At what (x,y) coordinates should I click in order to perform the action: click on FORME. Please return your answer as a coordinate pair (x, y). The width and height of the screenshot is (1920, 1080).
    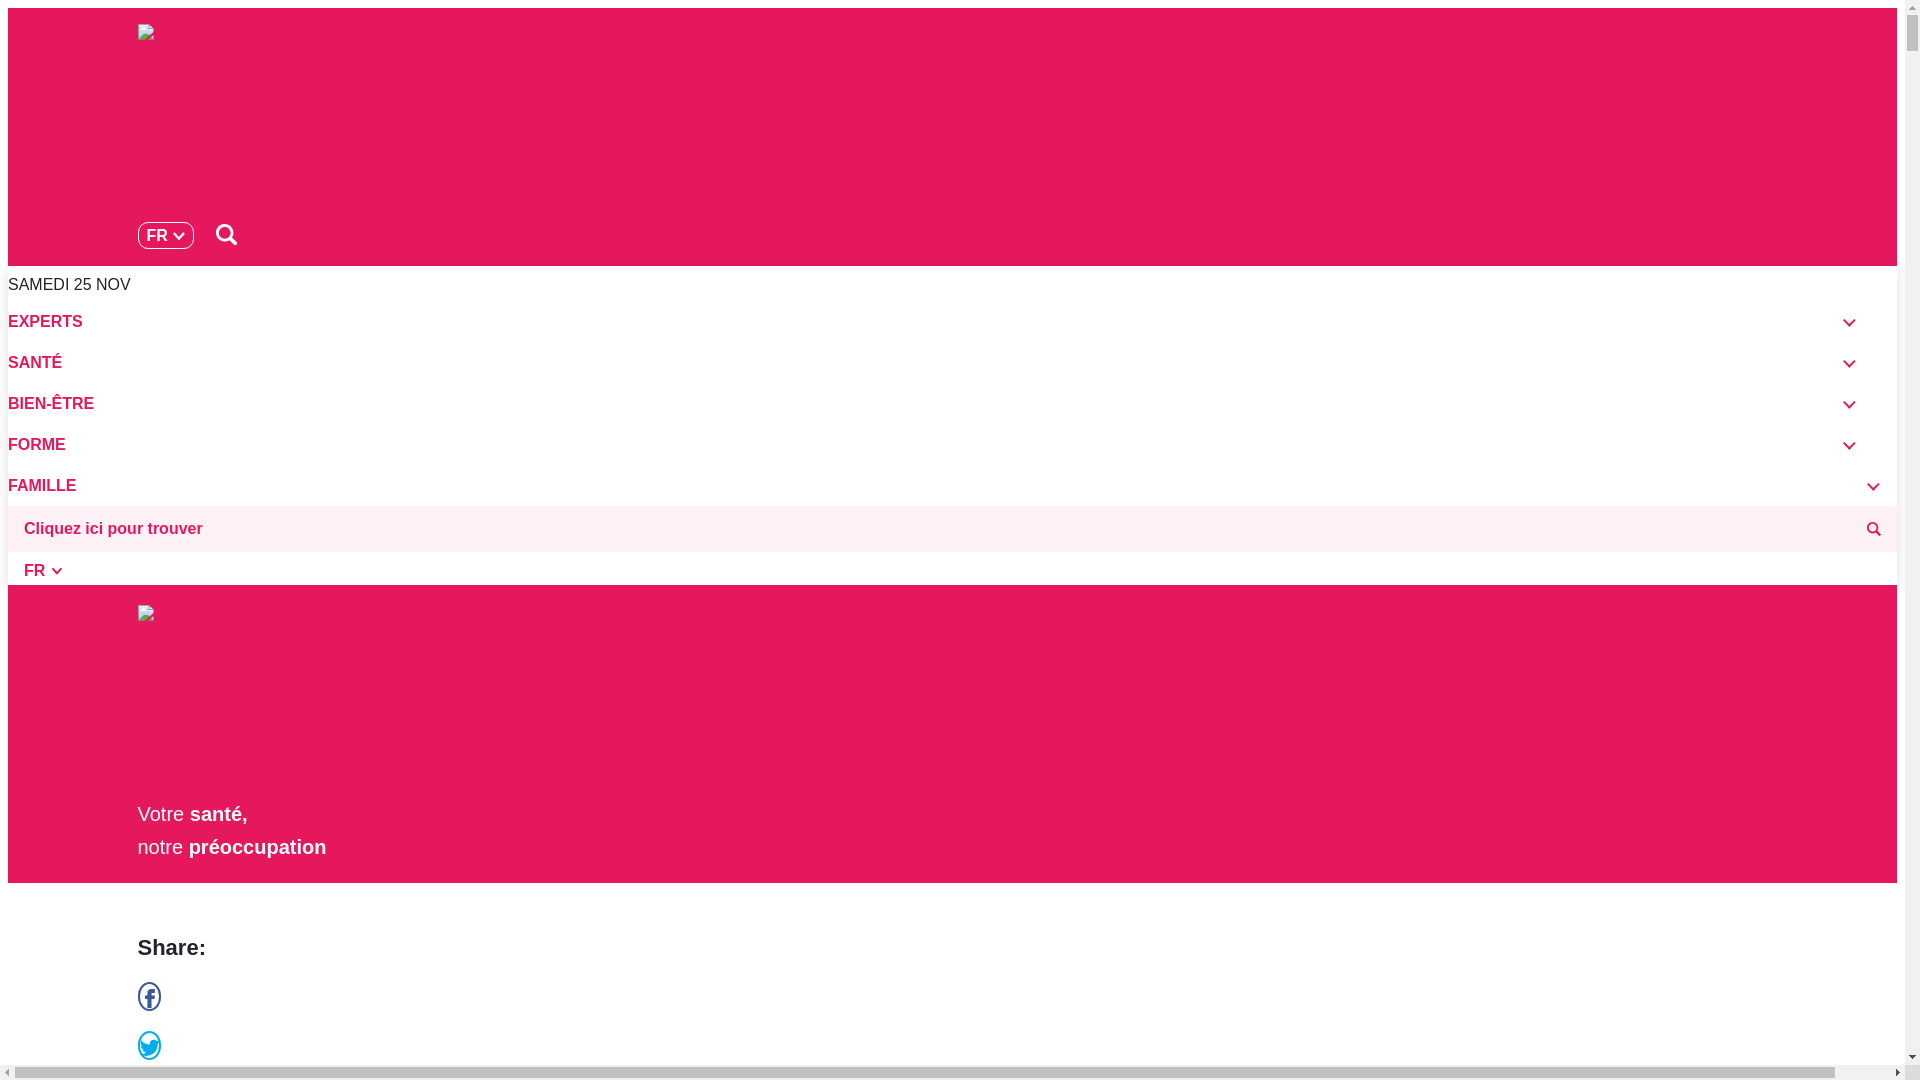
    Looking at the image, I should click on (924, 444).